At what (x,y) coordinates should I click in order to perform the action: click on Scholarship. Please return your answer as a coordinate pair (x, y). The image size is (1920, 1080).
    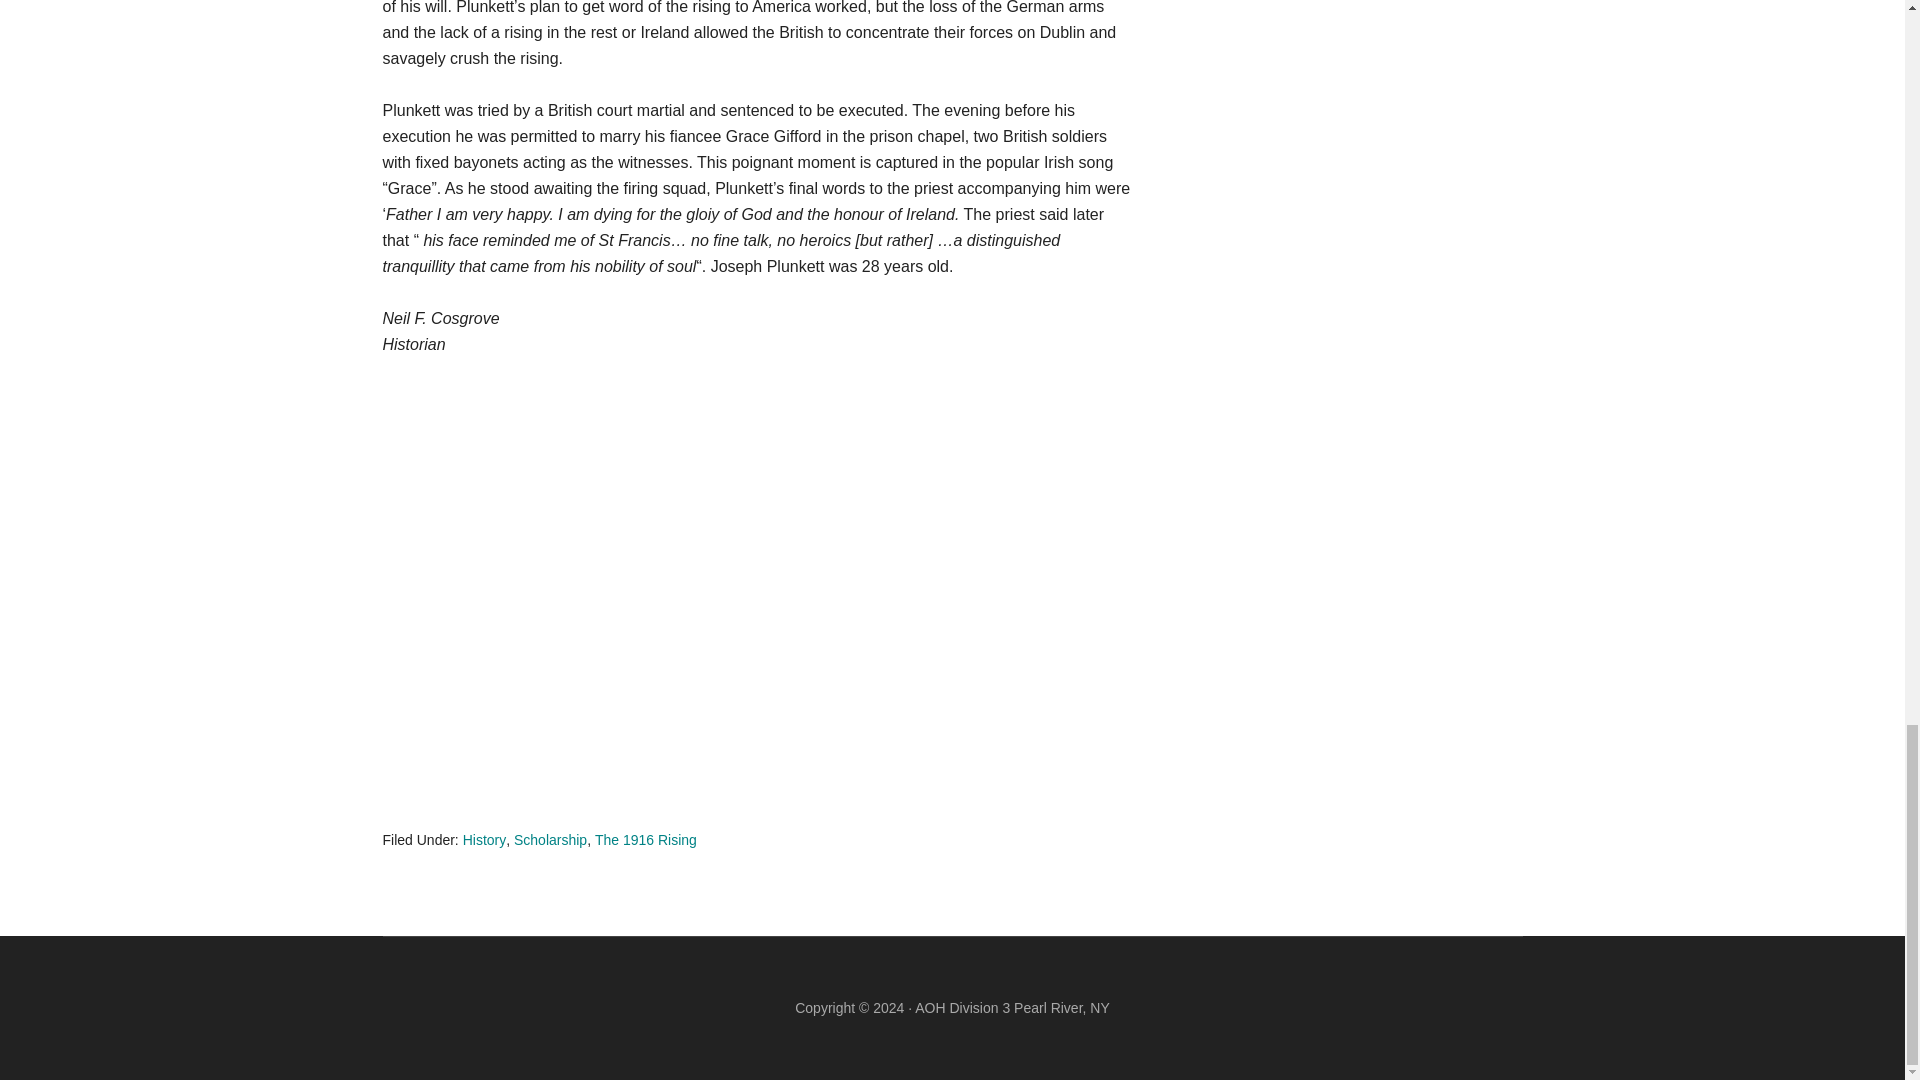
    Looking at the image, I should click on (550, 839).